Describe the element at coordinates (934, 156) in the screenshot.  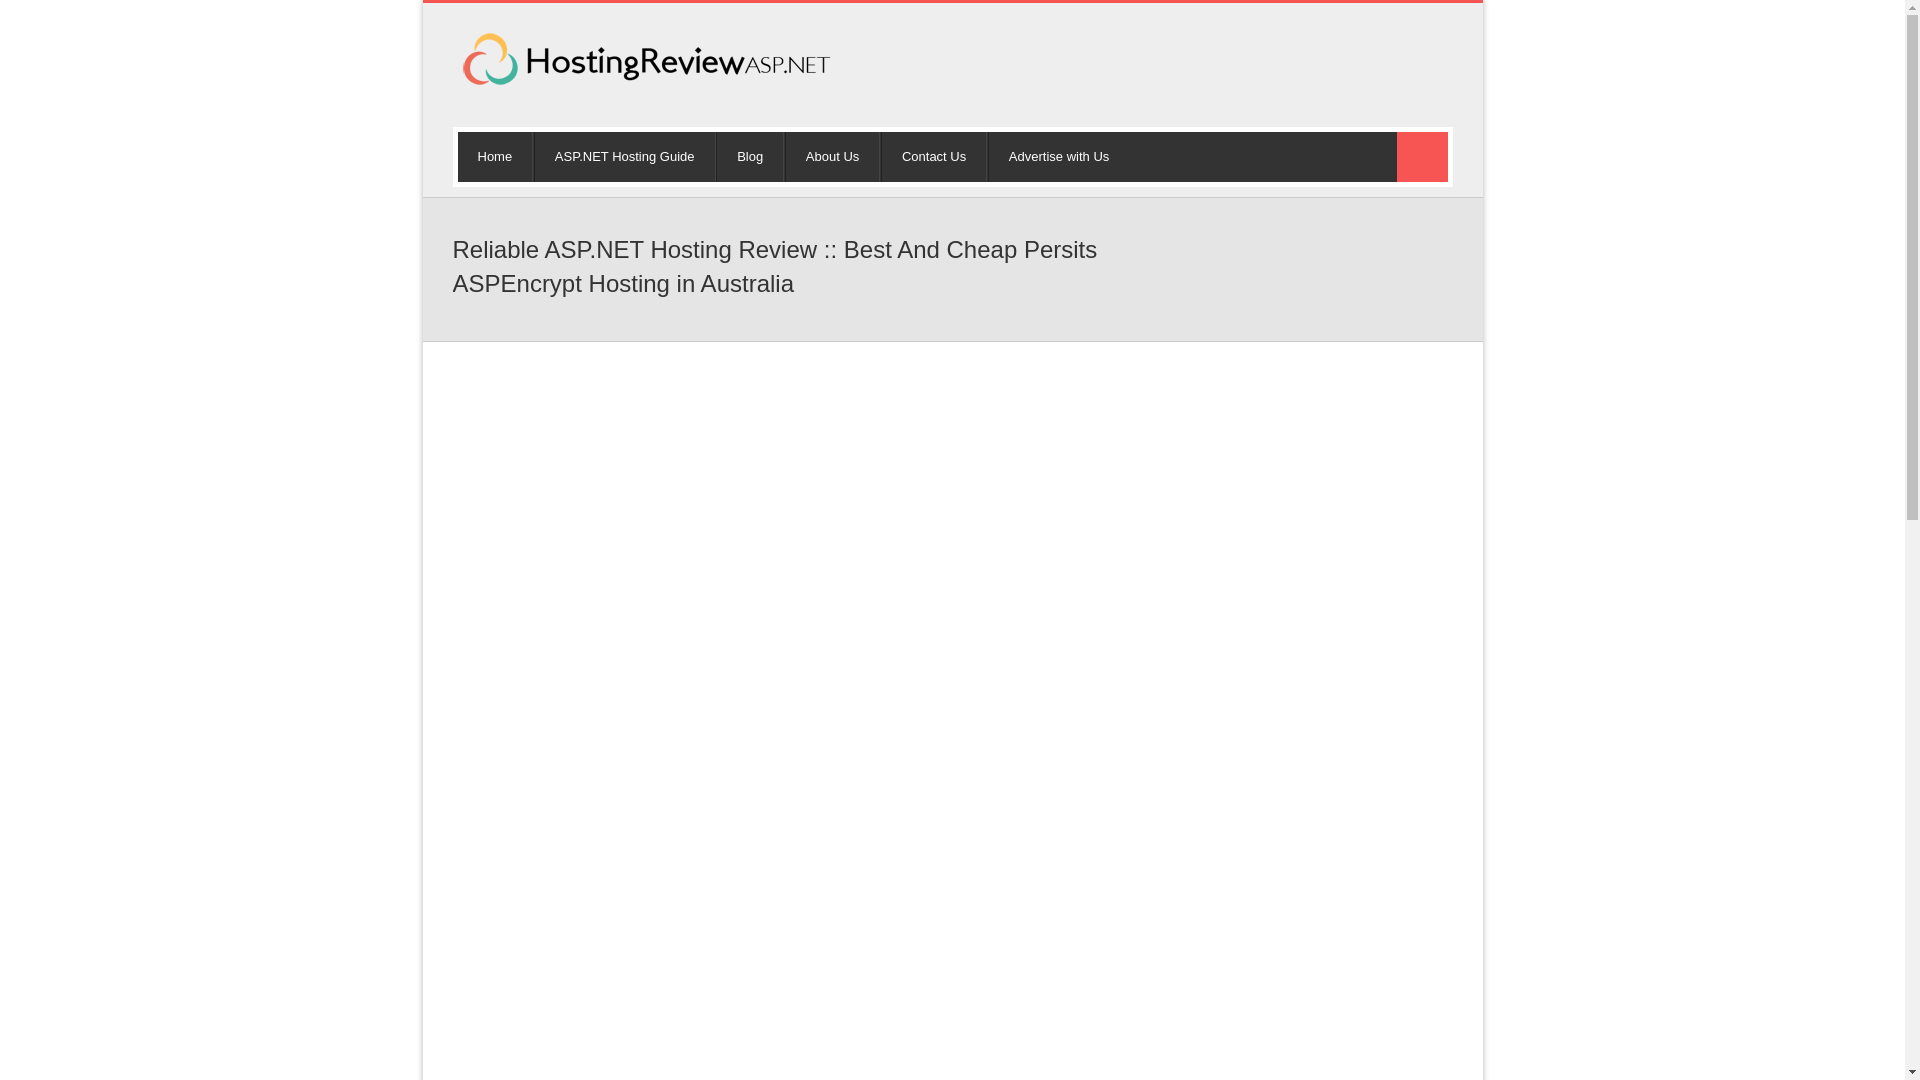
I see `Contact Us` at that location.